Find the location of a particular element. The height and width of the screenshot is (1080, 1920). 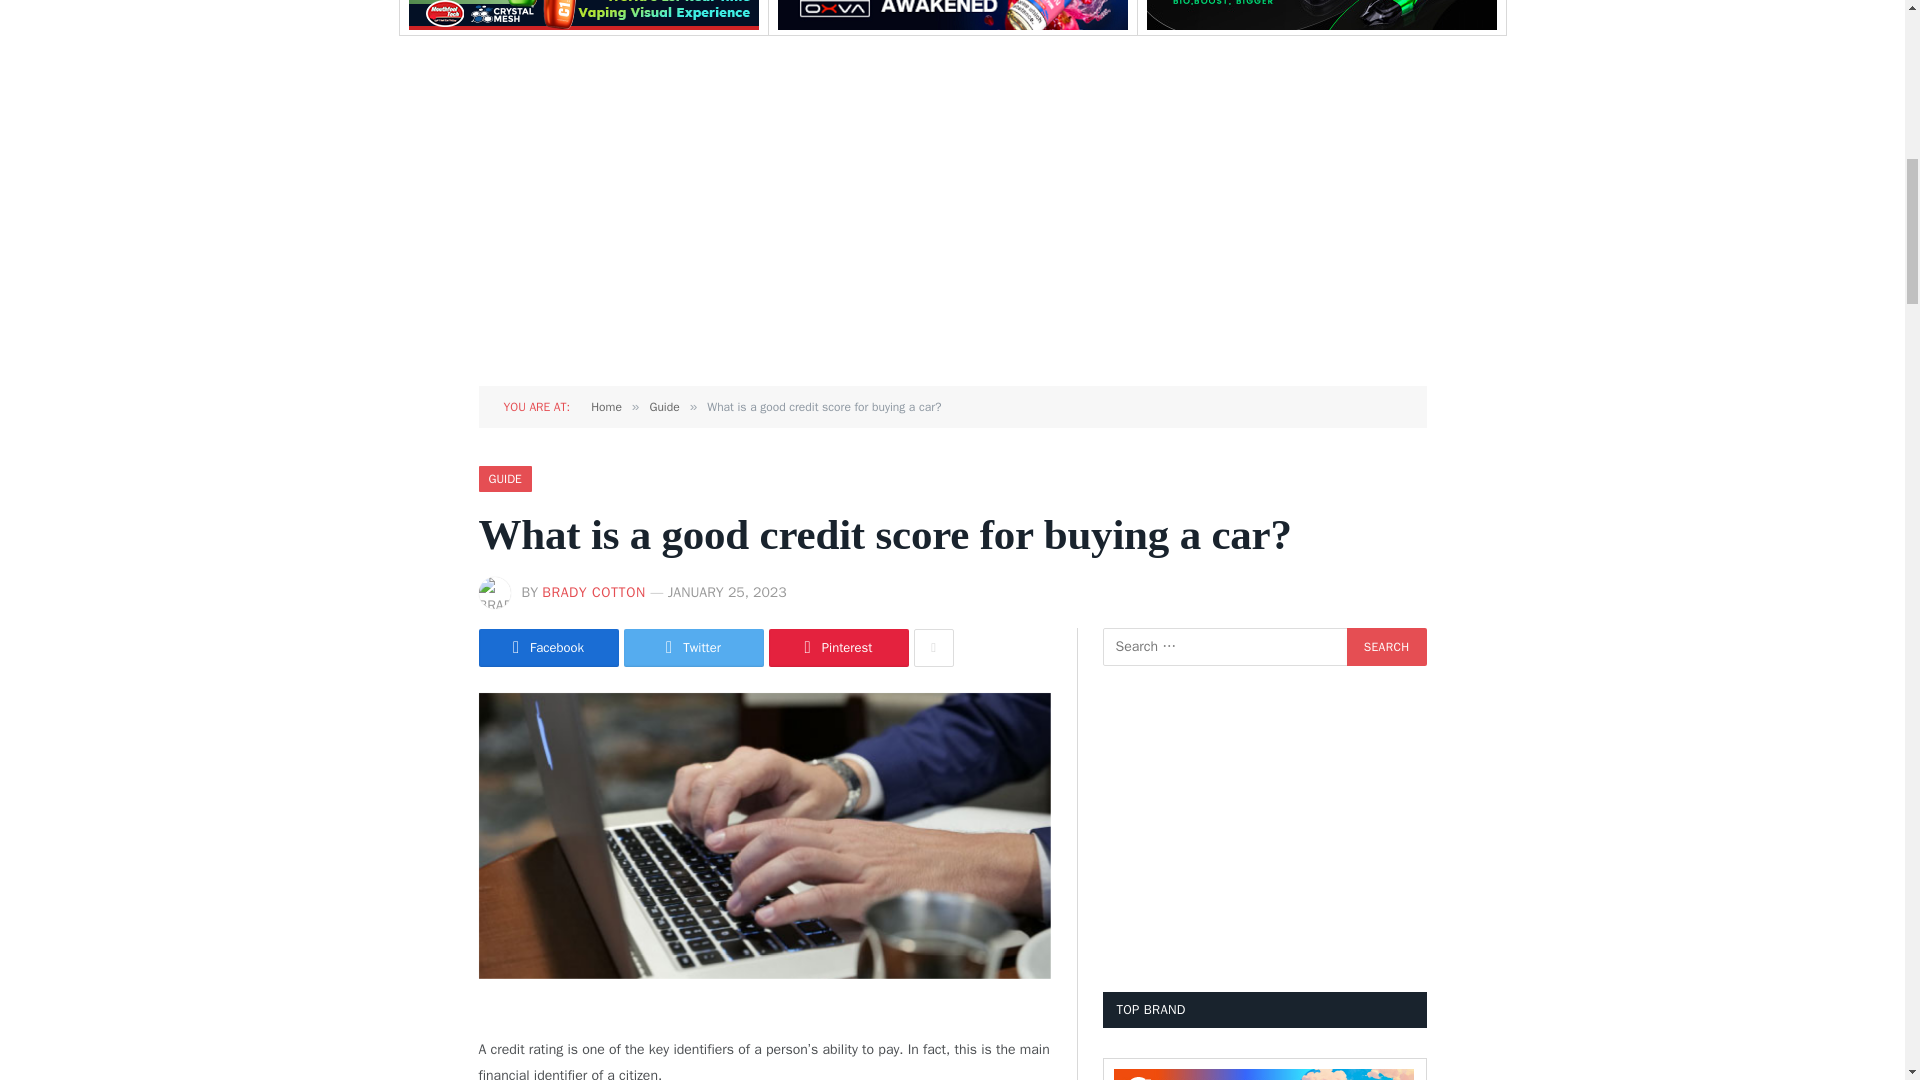

Posts by Brady Cotton is located at coordinates (593, 592).